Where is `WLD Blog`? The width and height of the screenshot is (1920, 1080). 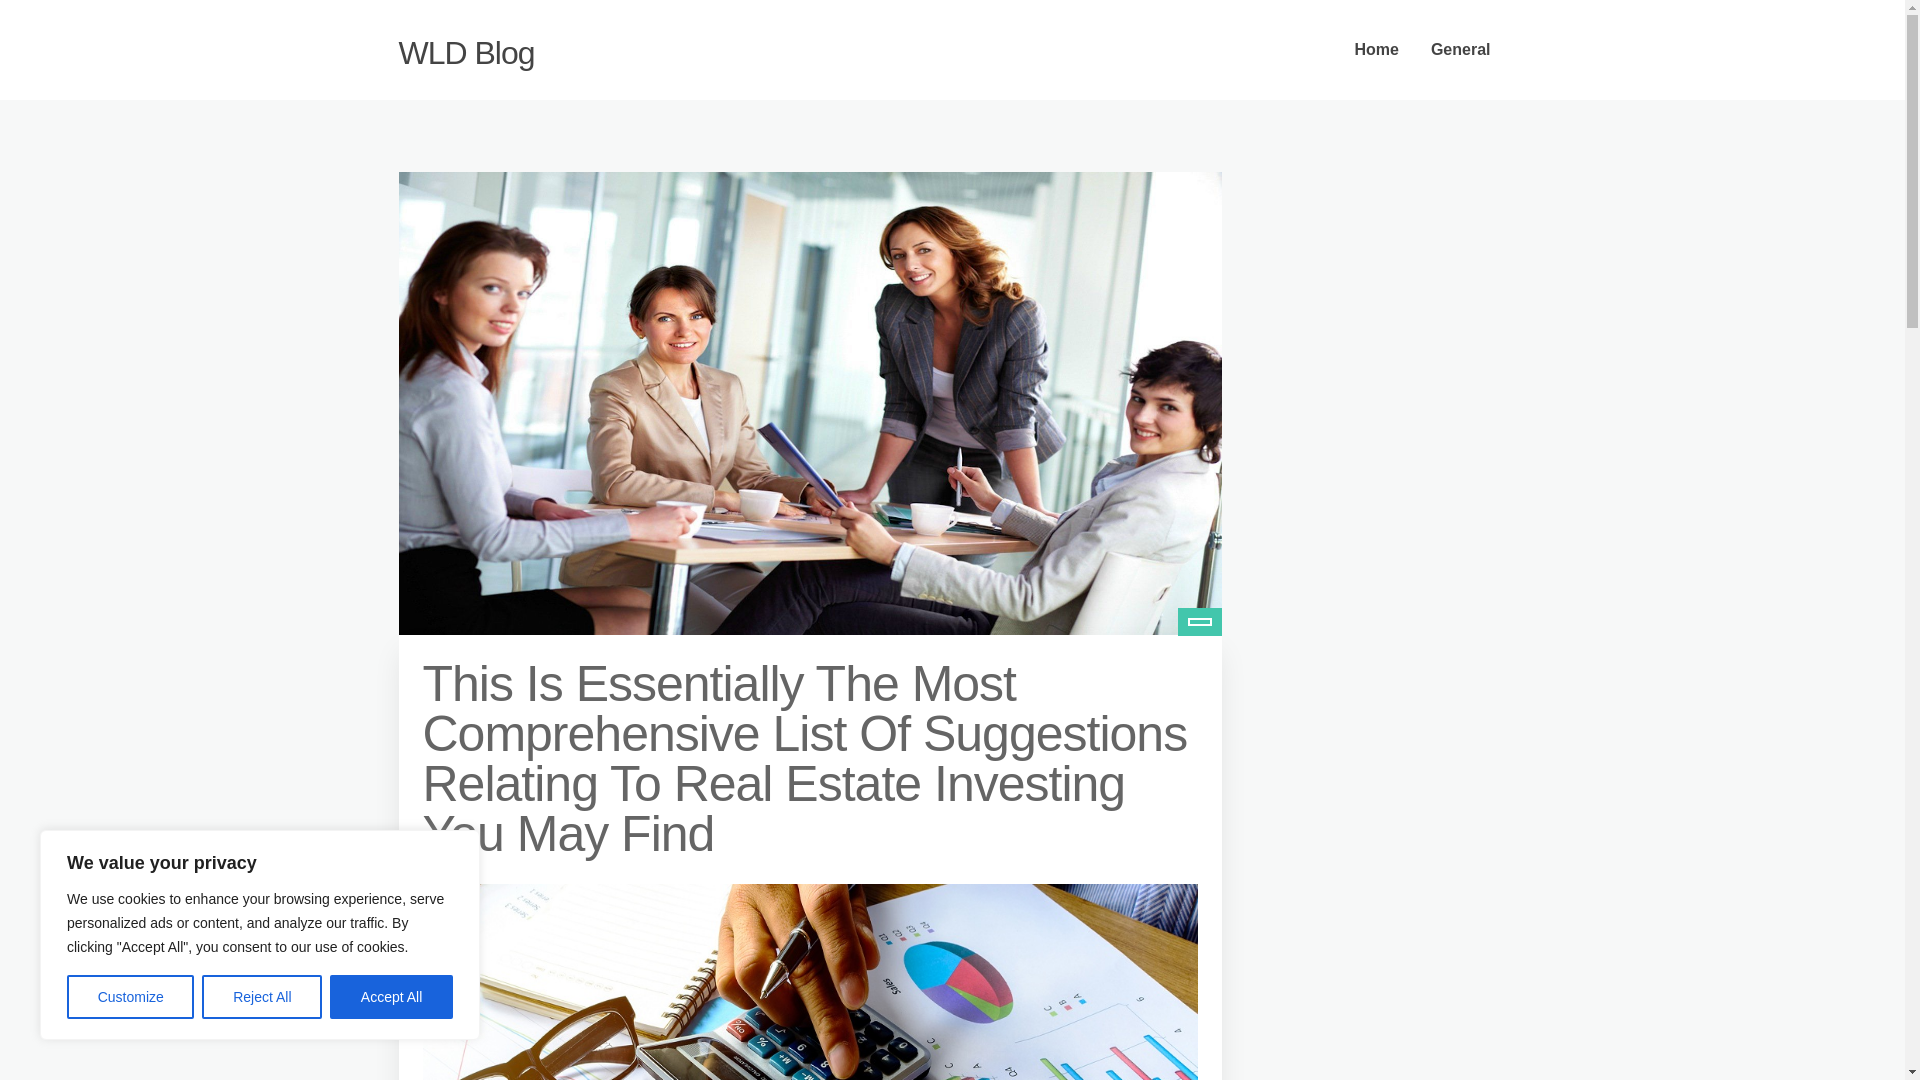
WLD Blog is located at coordinates (465, 52).